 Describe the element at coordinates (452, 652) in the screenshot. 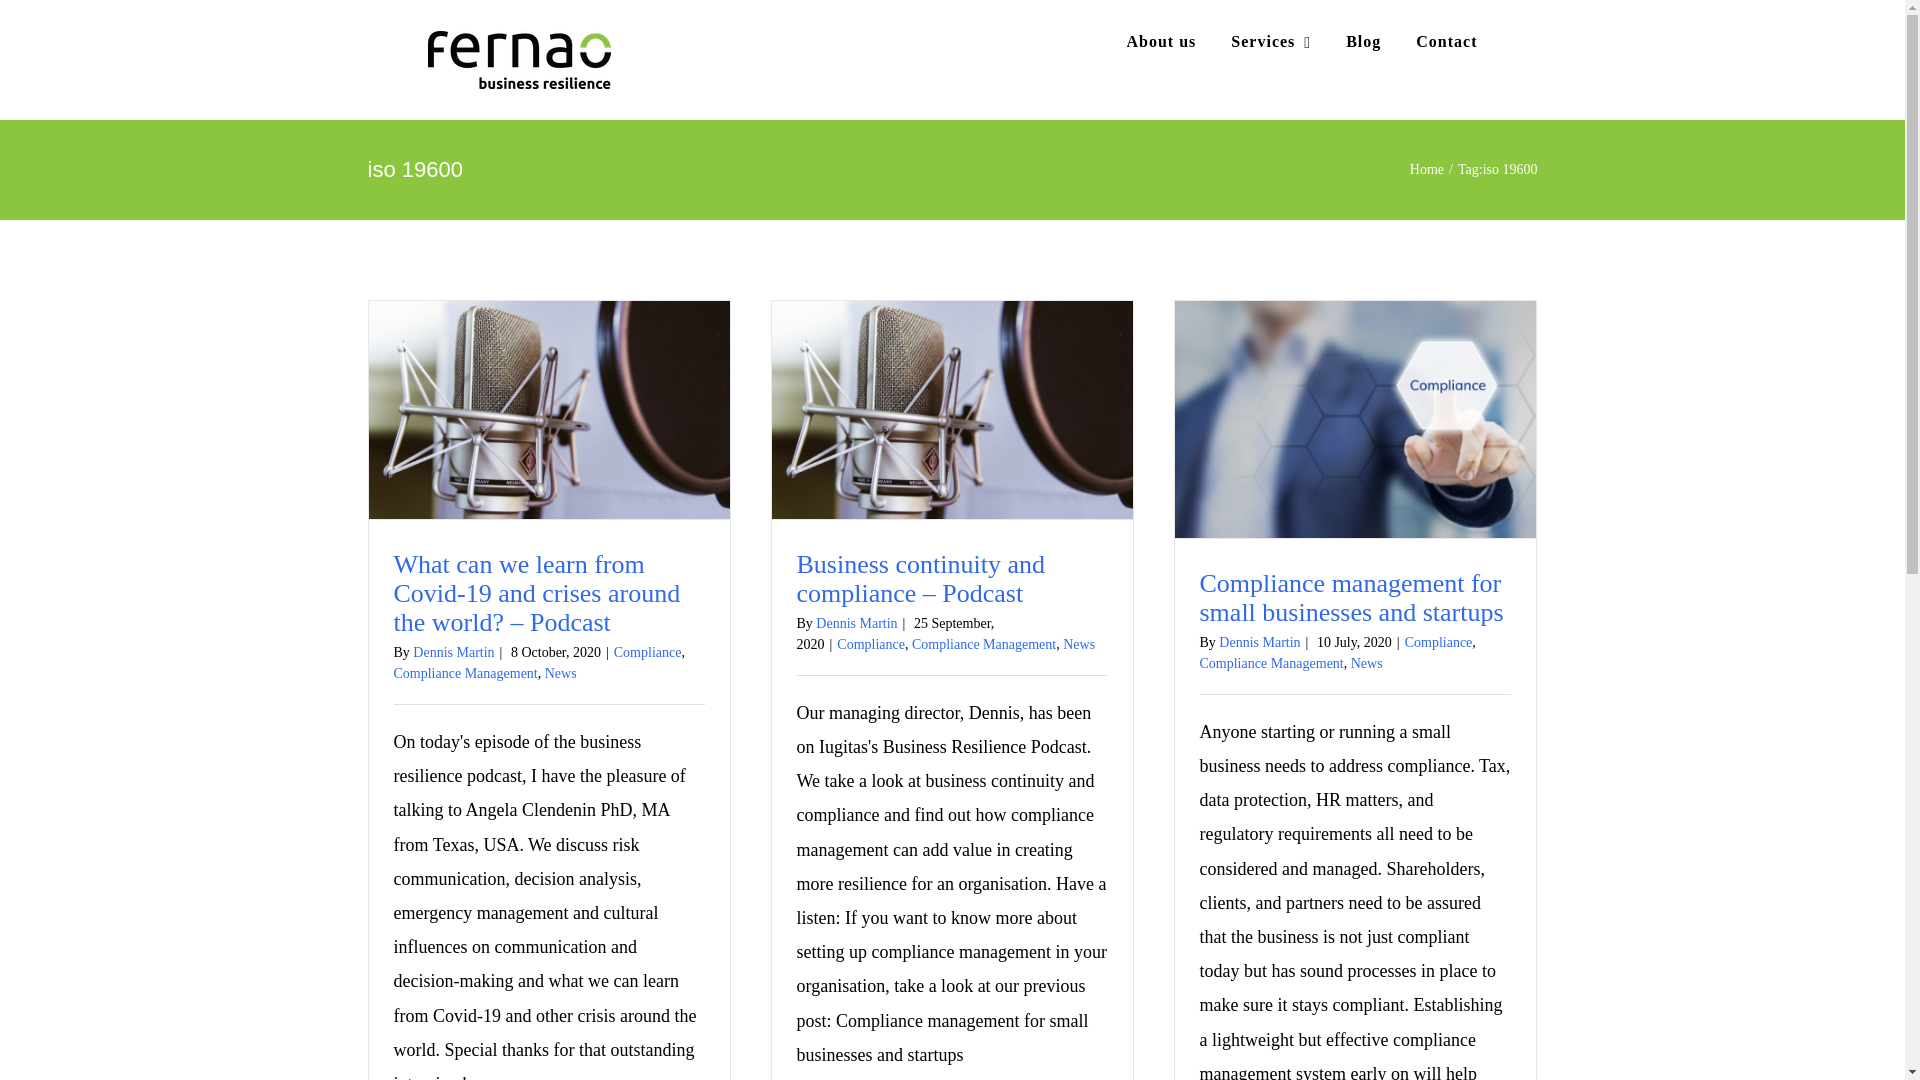

I see `Dennis Martin` at that location.